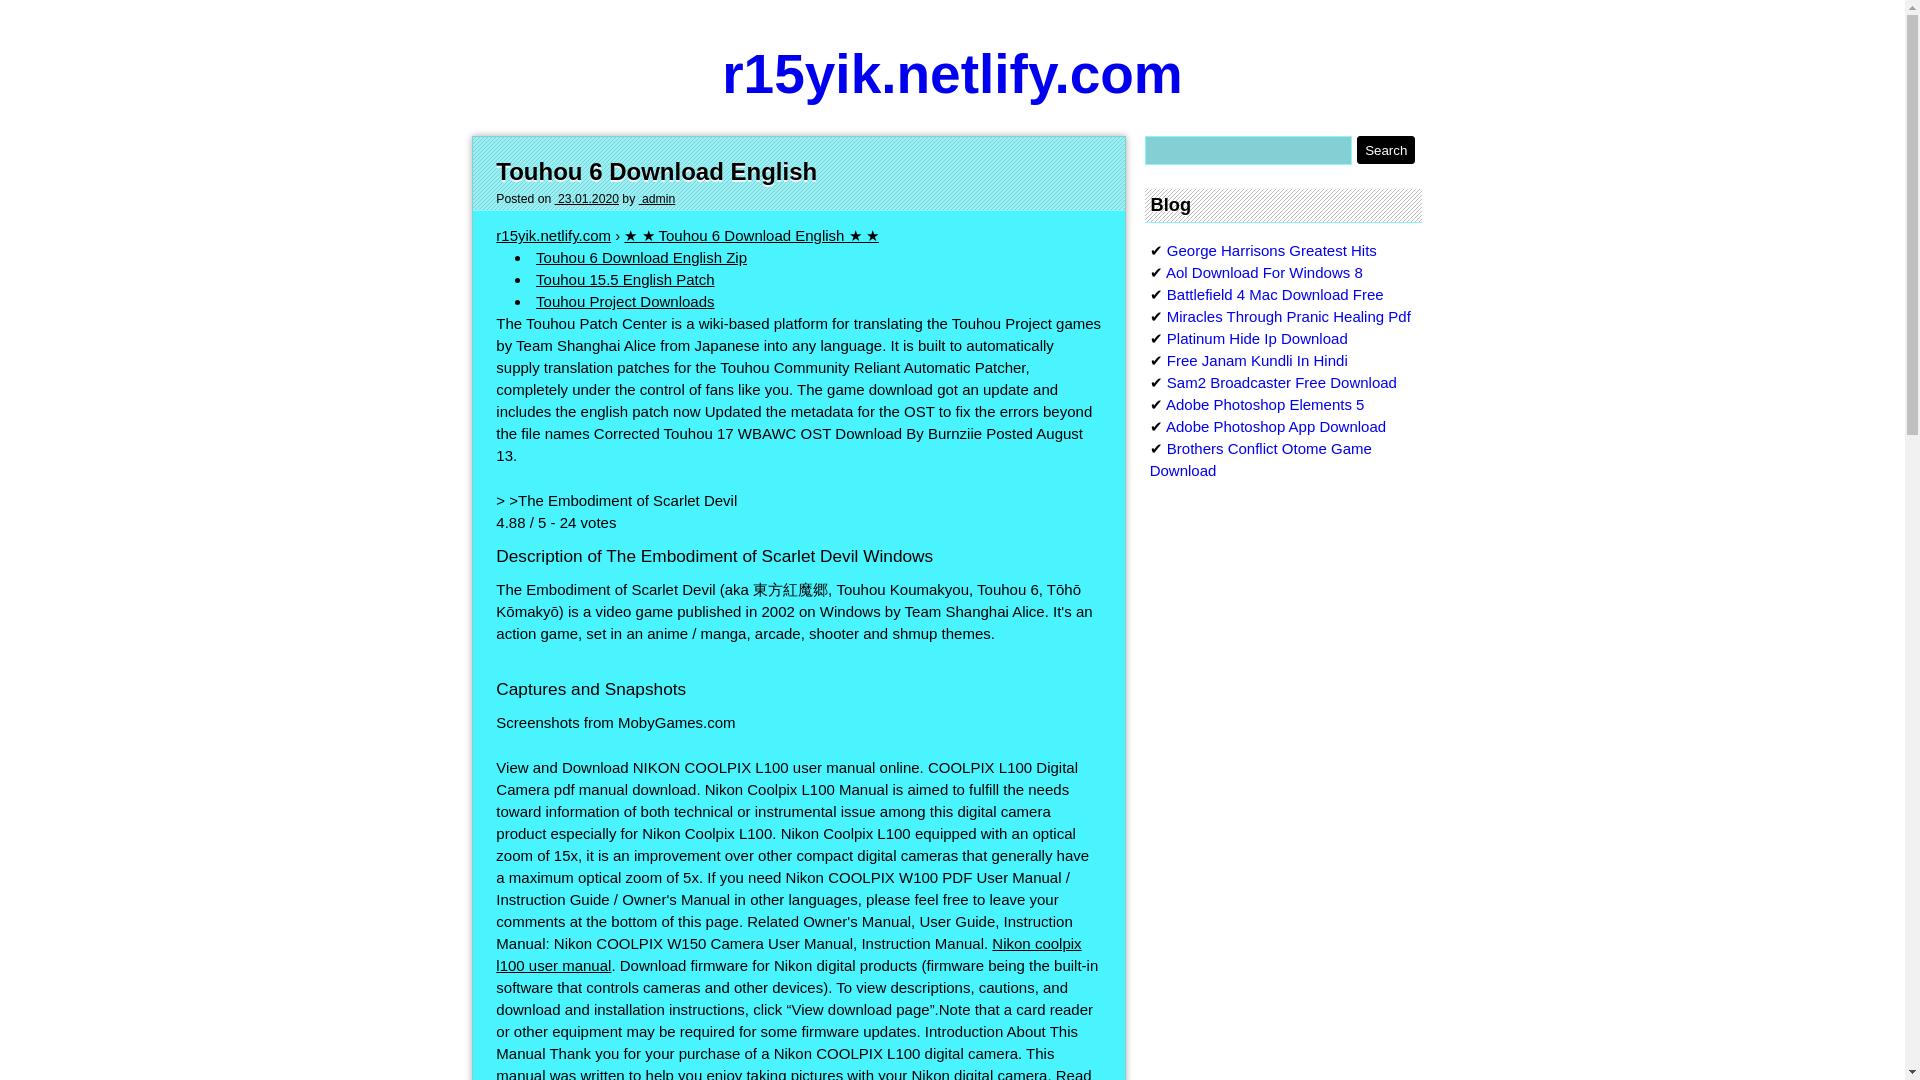 This screenshot has height=1080, width=1920. What do you see at coordinates (1276, 294) in the screenshot?
I see `Battlefield 4 Mac Download Free` at bounding box center [1276, 294].